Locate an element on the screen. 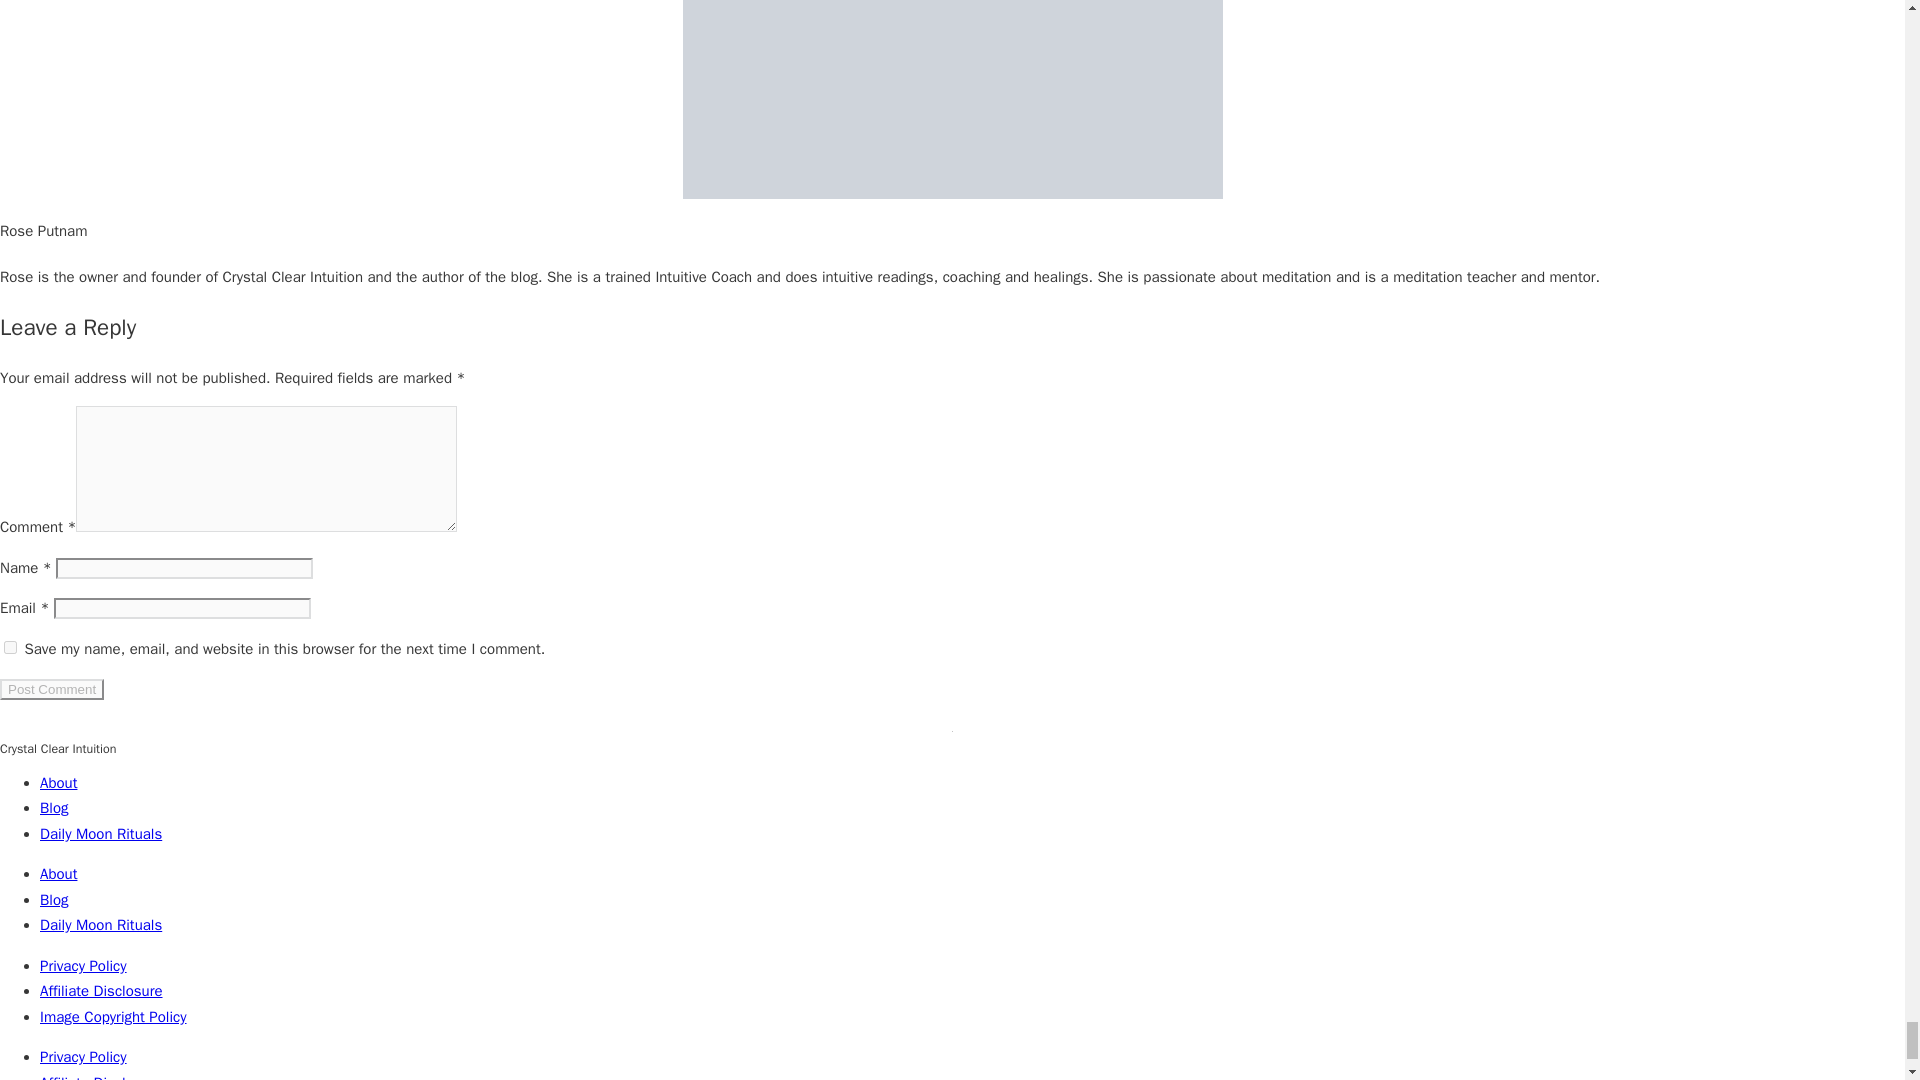  Daily Moon Rituals is located at coordinates (100, 834).